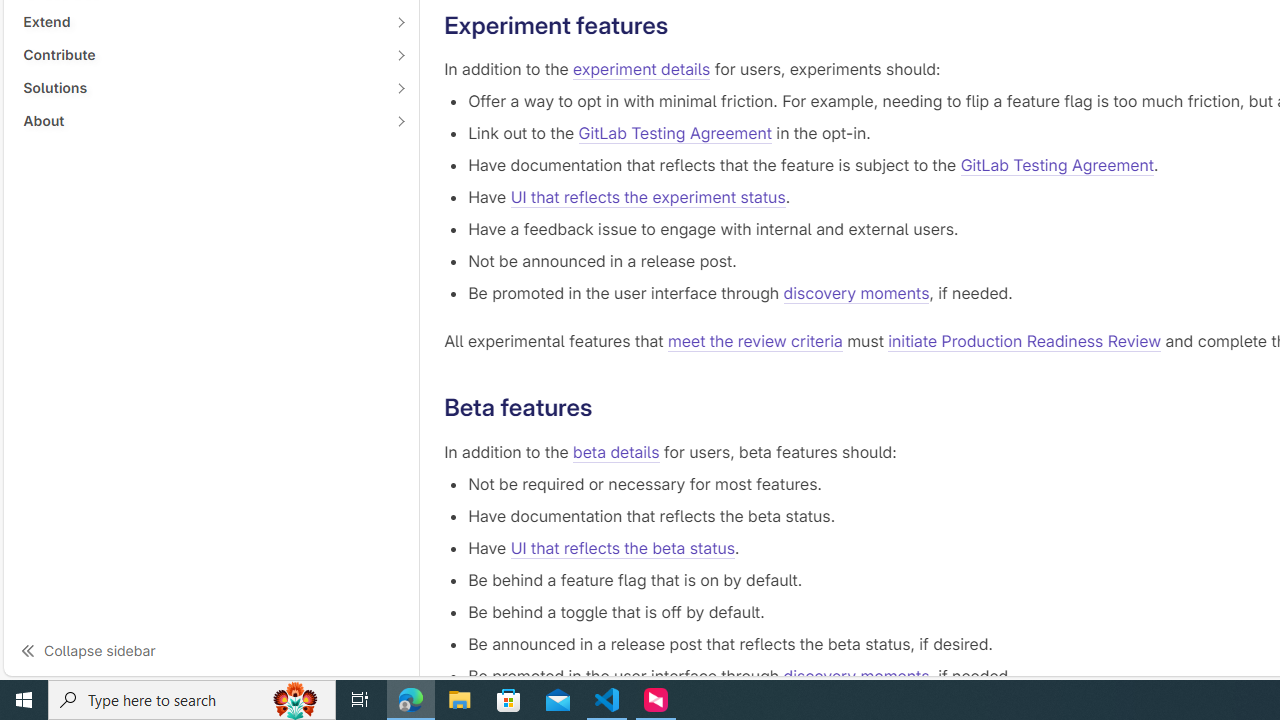  What do you see at coordinates (616, 451) in the screenshot?
I see `beta details` at bounding box center [616, 451].